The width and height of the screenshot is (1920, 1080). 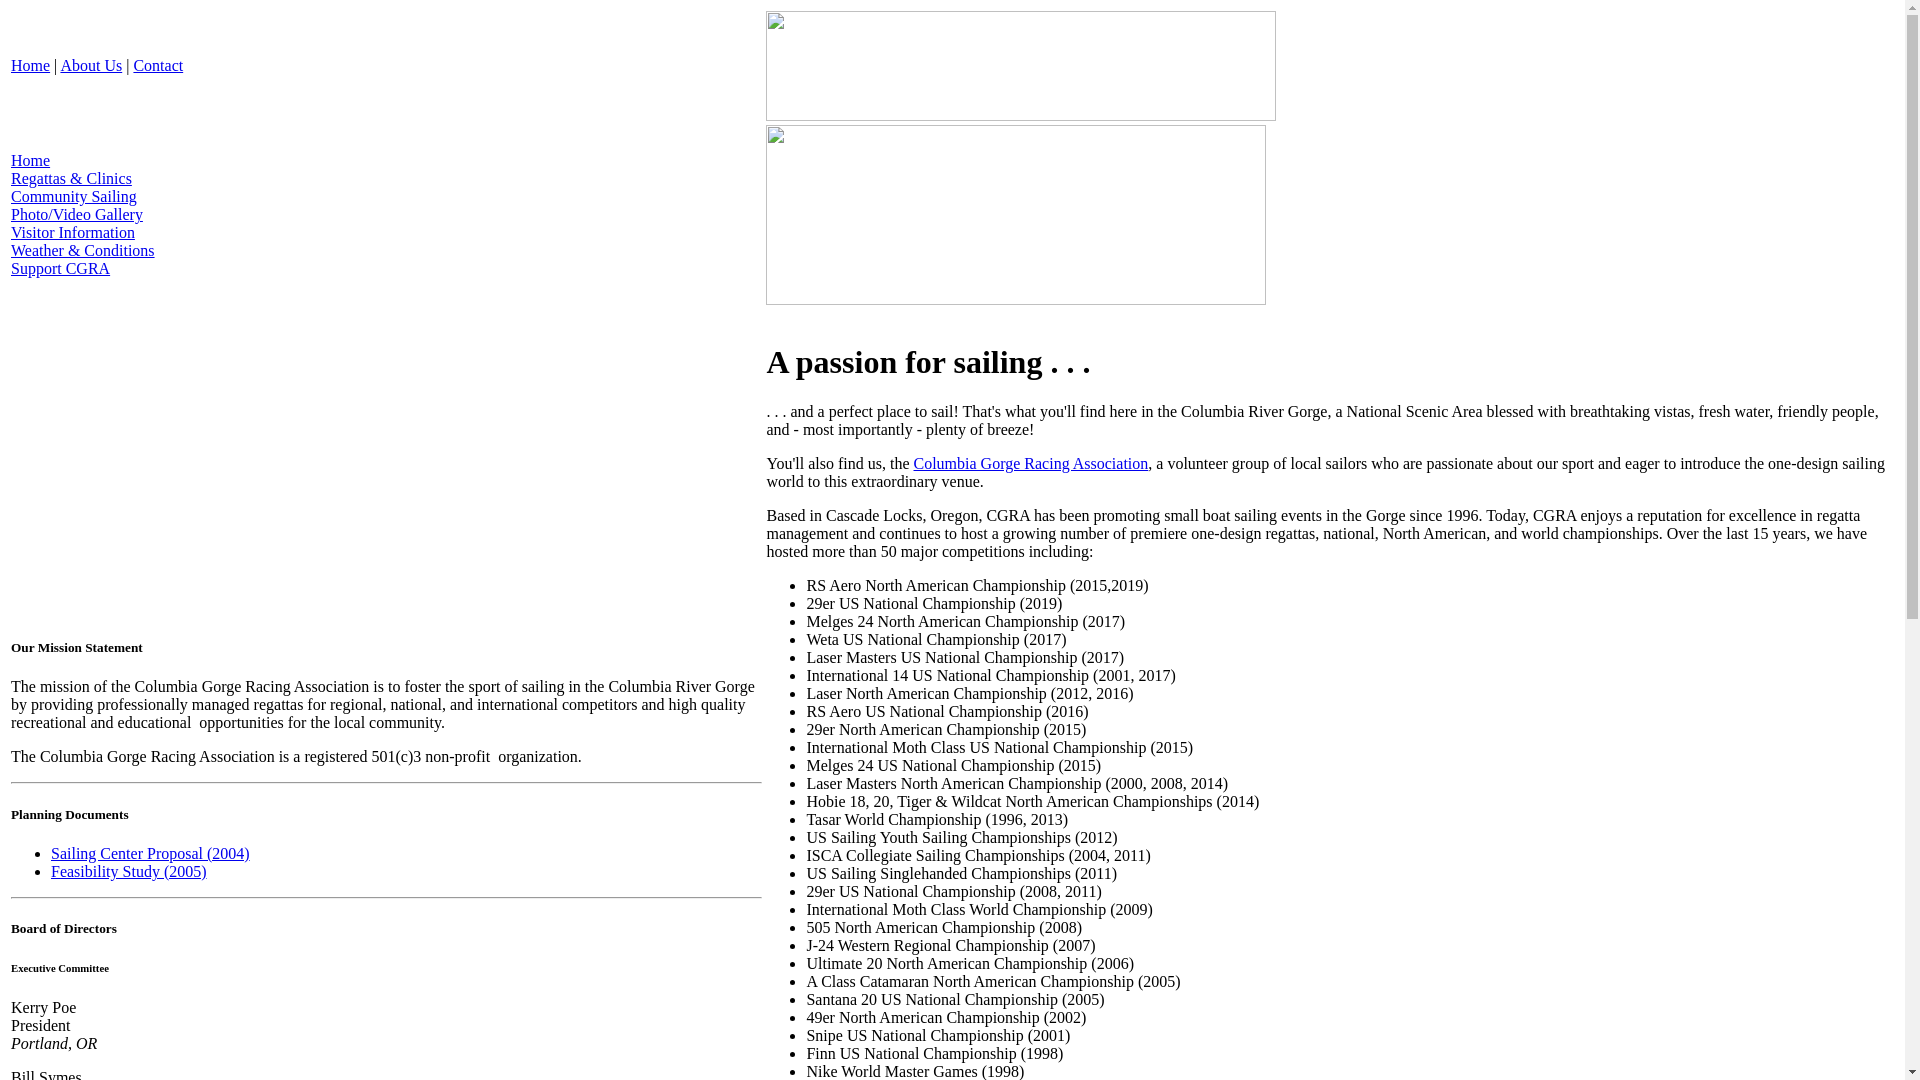 I want to click on Contact, so click(x=157, y=66).